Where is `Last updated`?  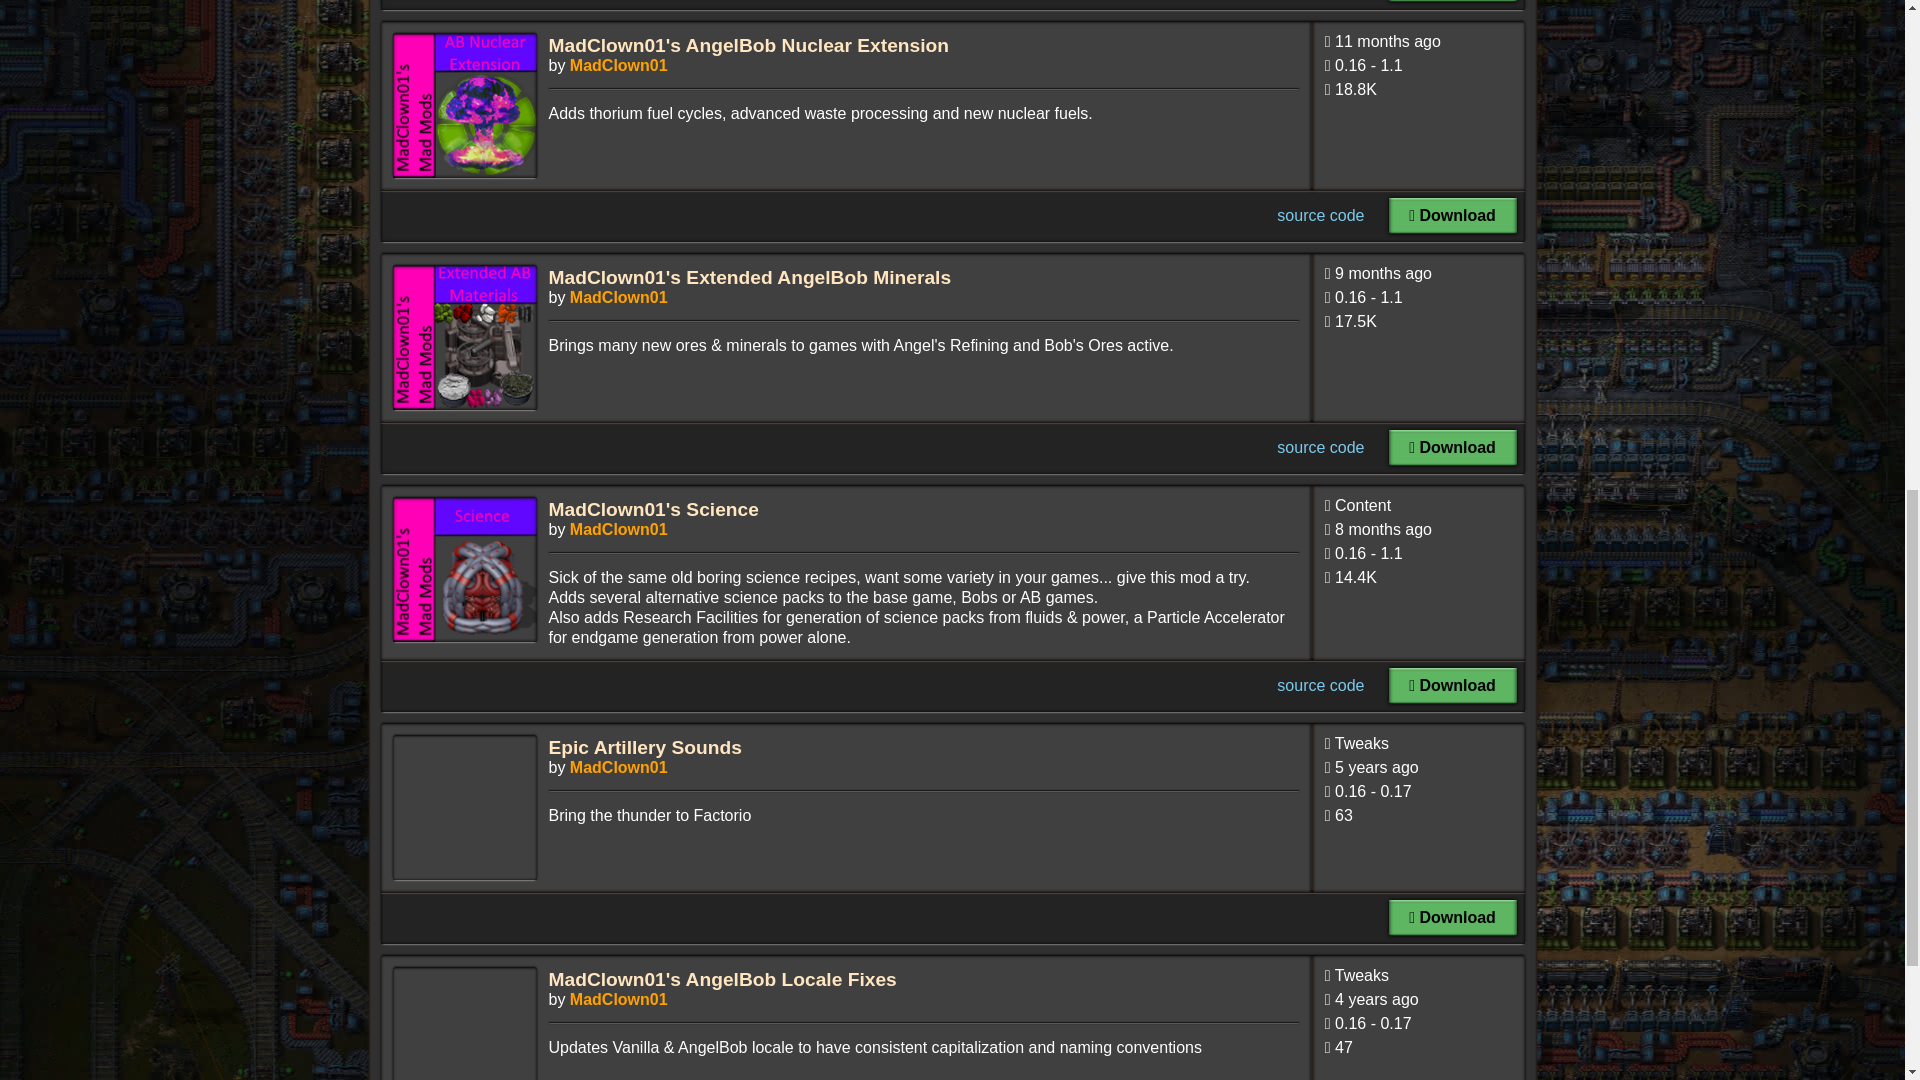
Last updated is located at coordinates (1418, 278).